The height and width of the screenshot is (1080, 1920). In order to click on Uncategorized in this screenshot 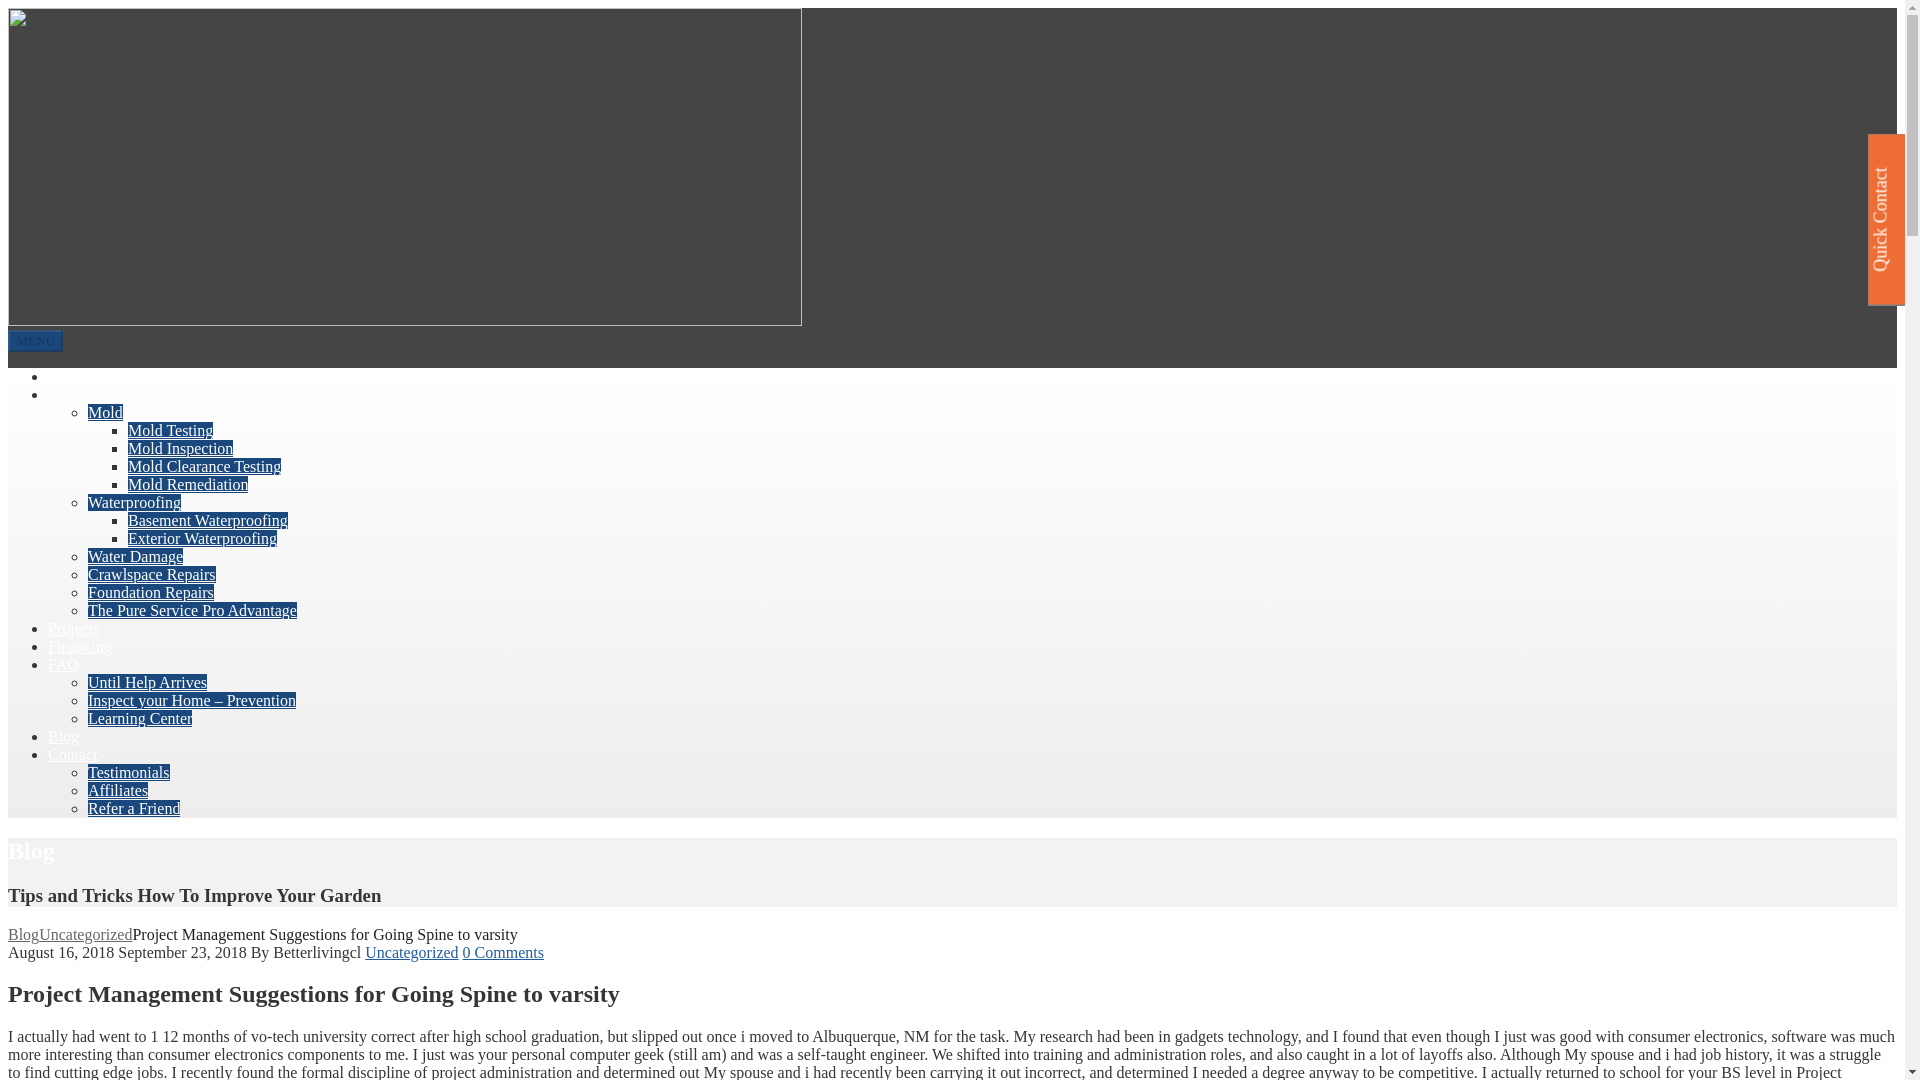, I will do `click(411, 952)`.